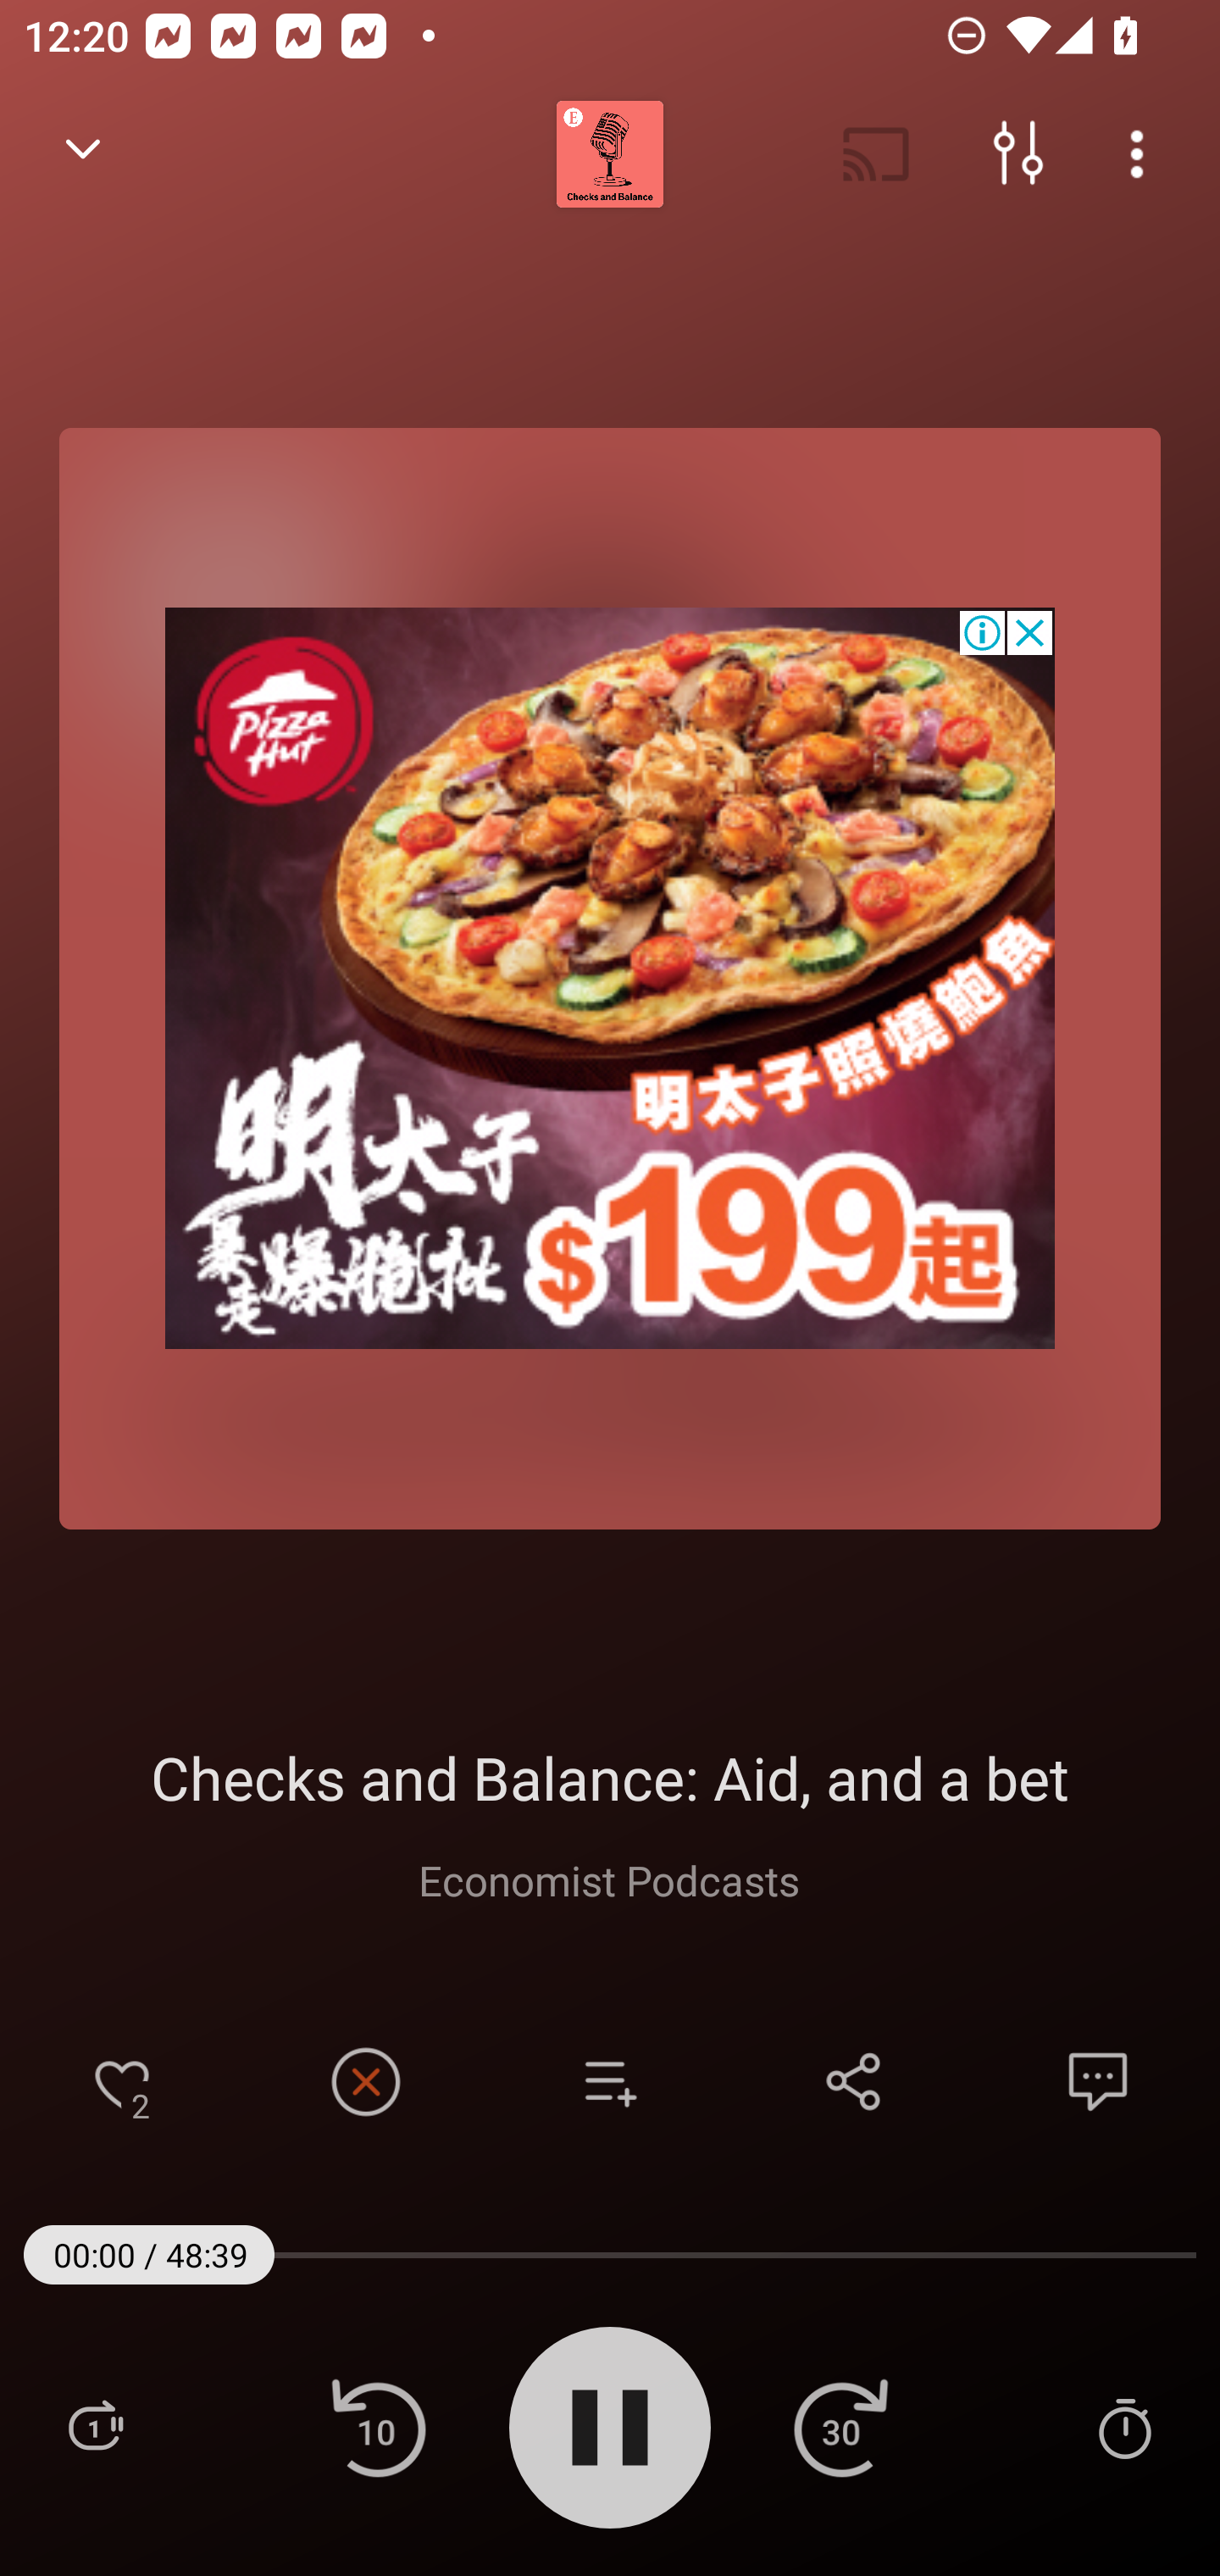 This screenshot has width=1220, height=2576. I want to click on Comments, so click(1098, 2081).